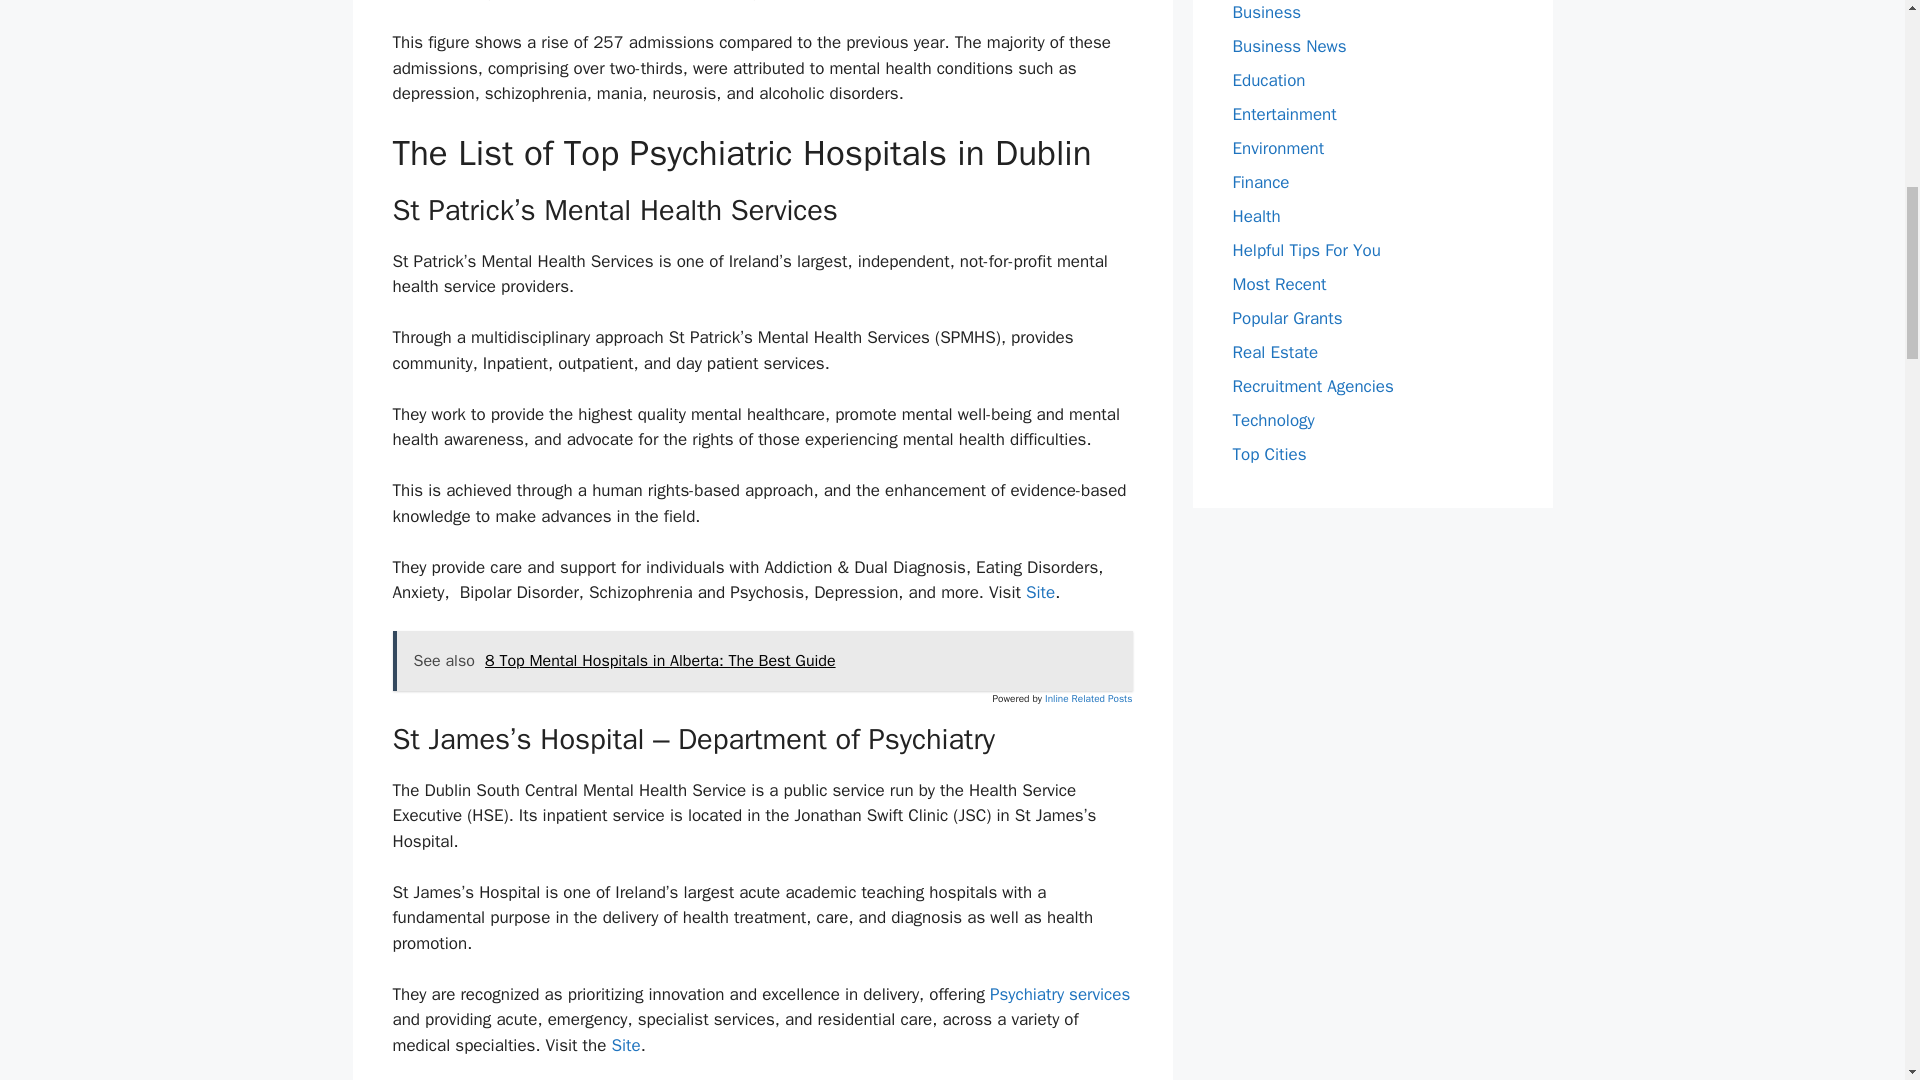  I want to click on Inline Related Posts, so click(1088, 698).